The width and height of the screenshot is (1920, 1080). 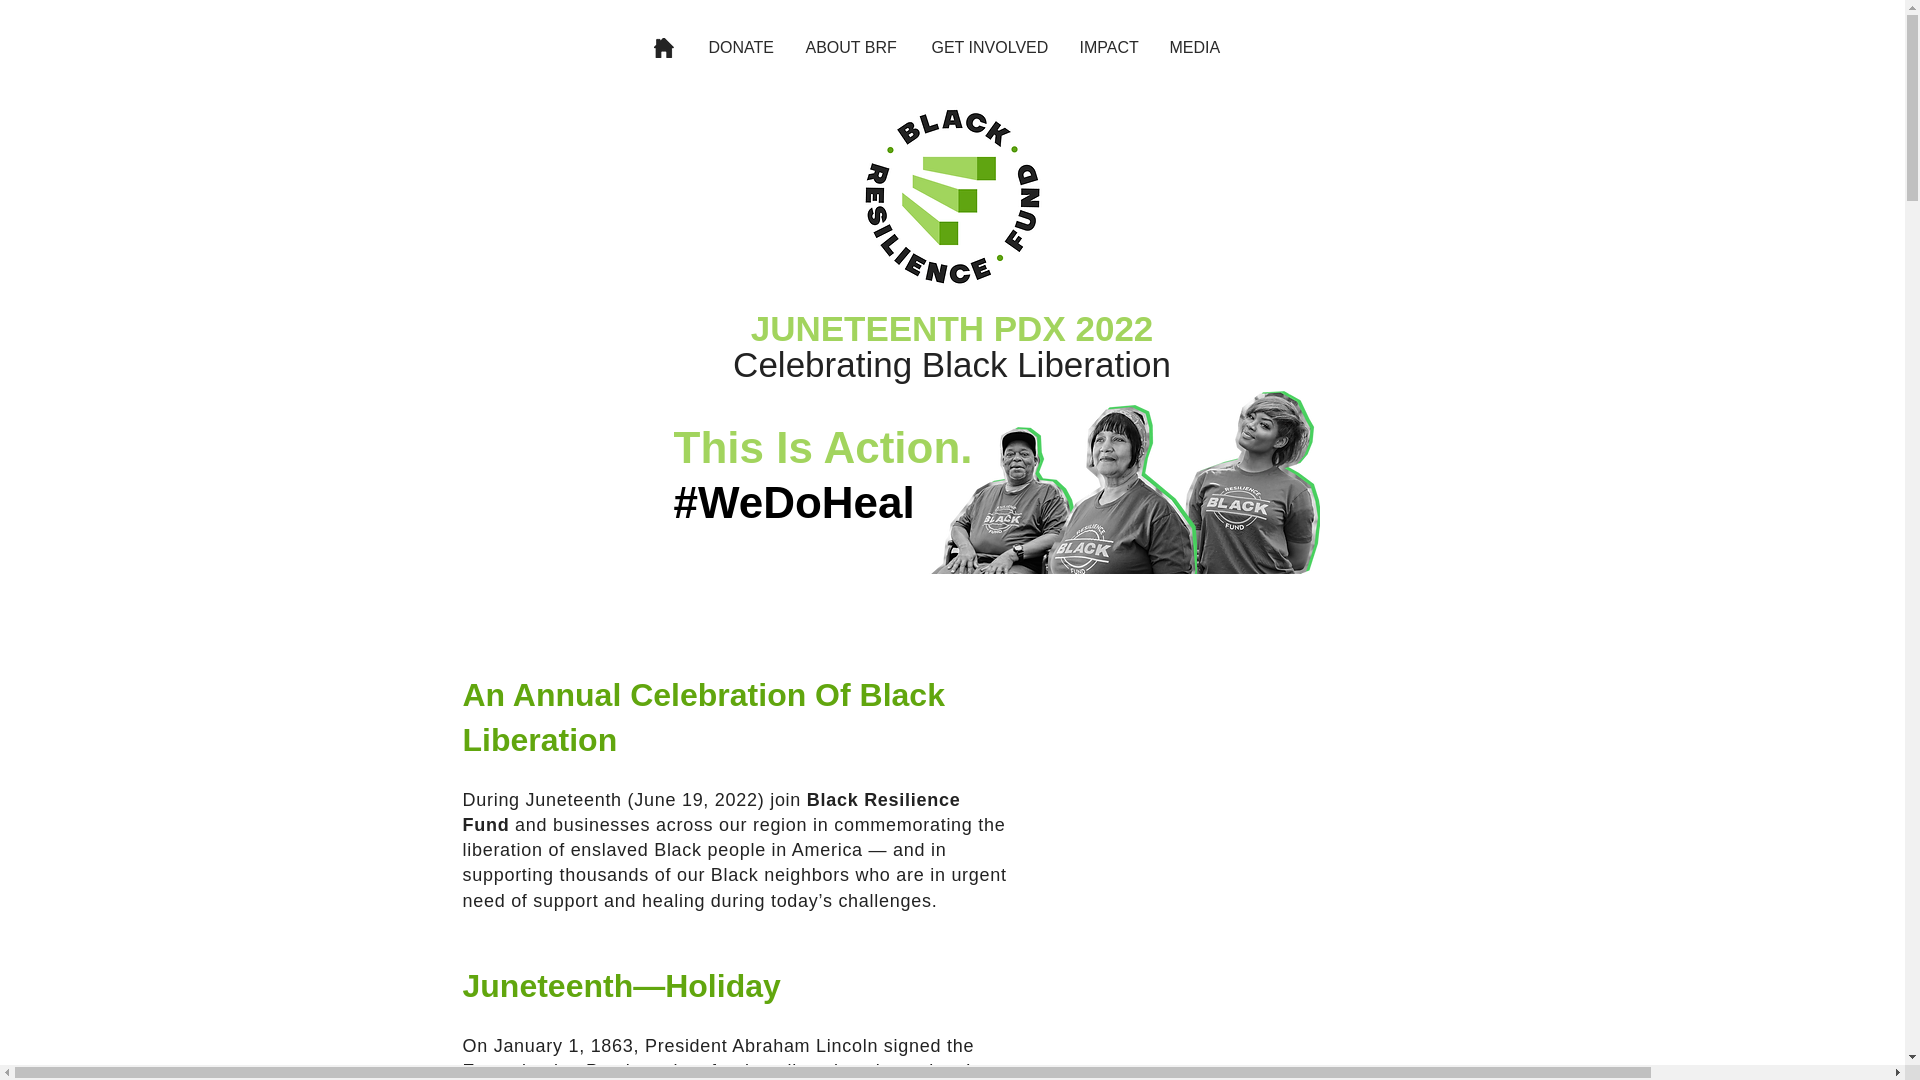 What do you see at coordinates (742, 47) in the screenshot?
I see `DONATE` at bounding box center [742, 47].